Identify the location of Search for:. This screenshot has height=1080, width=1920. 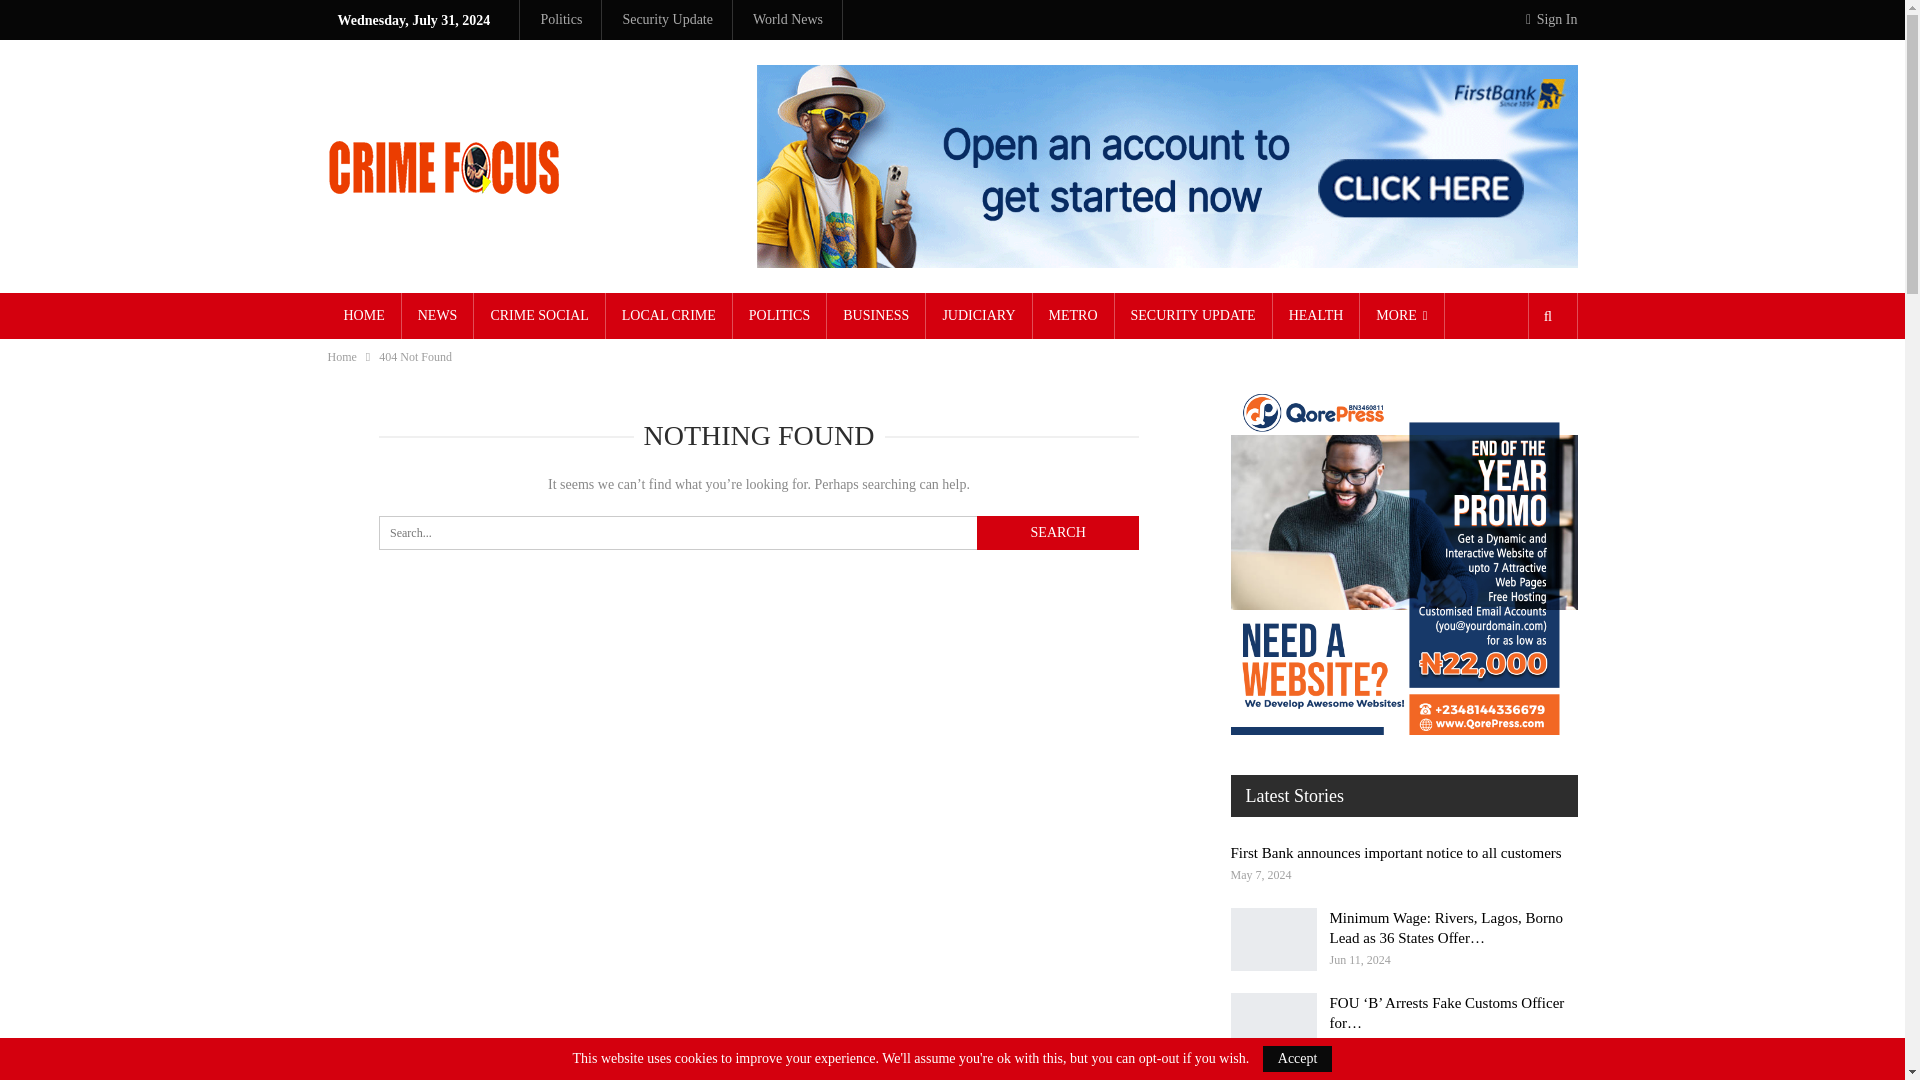
(758, 532).